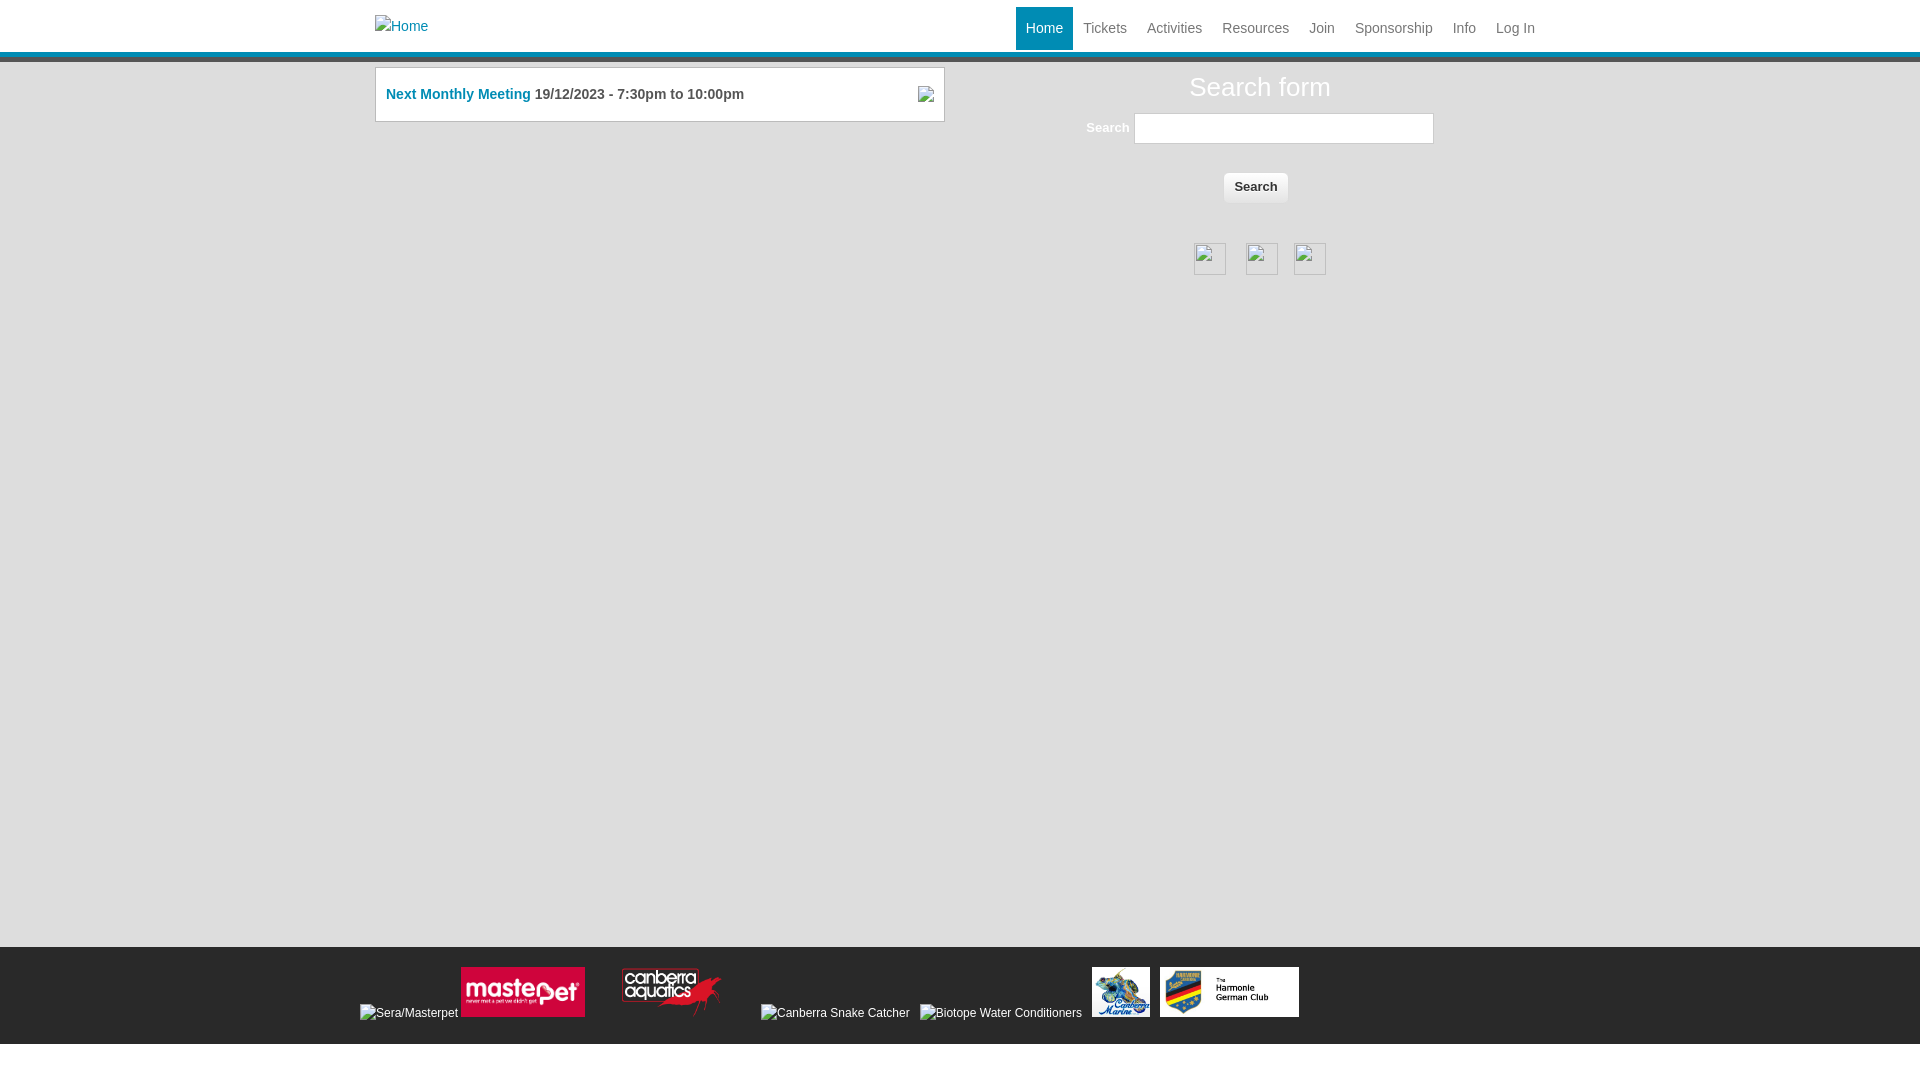 The height and width of the screenshot is (1080, 1920). I want to click on Biotope Water Conditioners, so click(1001, 1014).